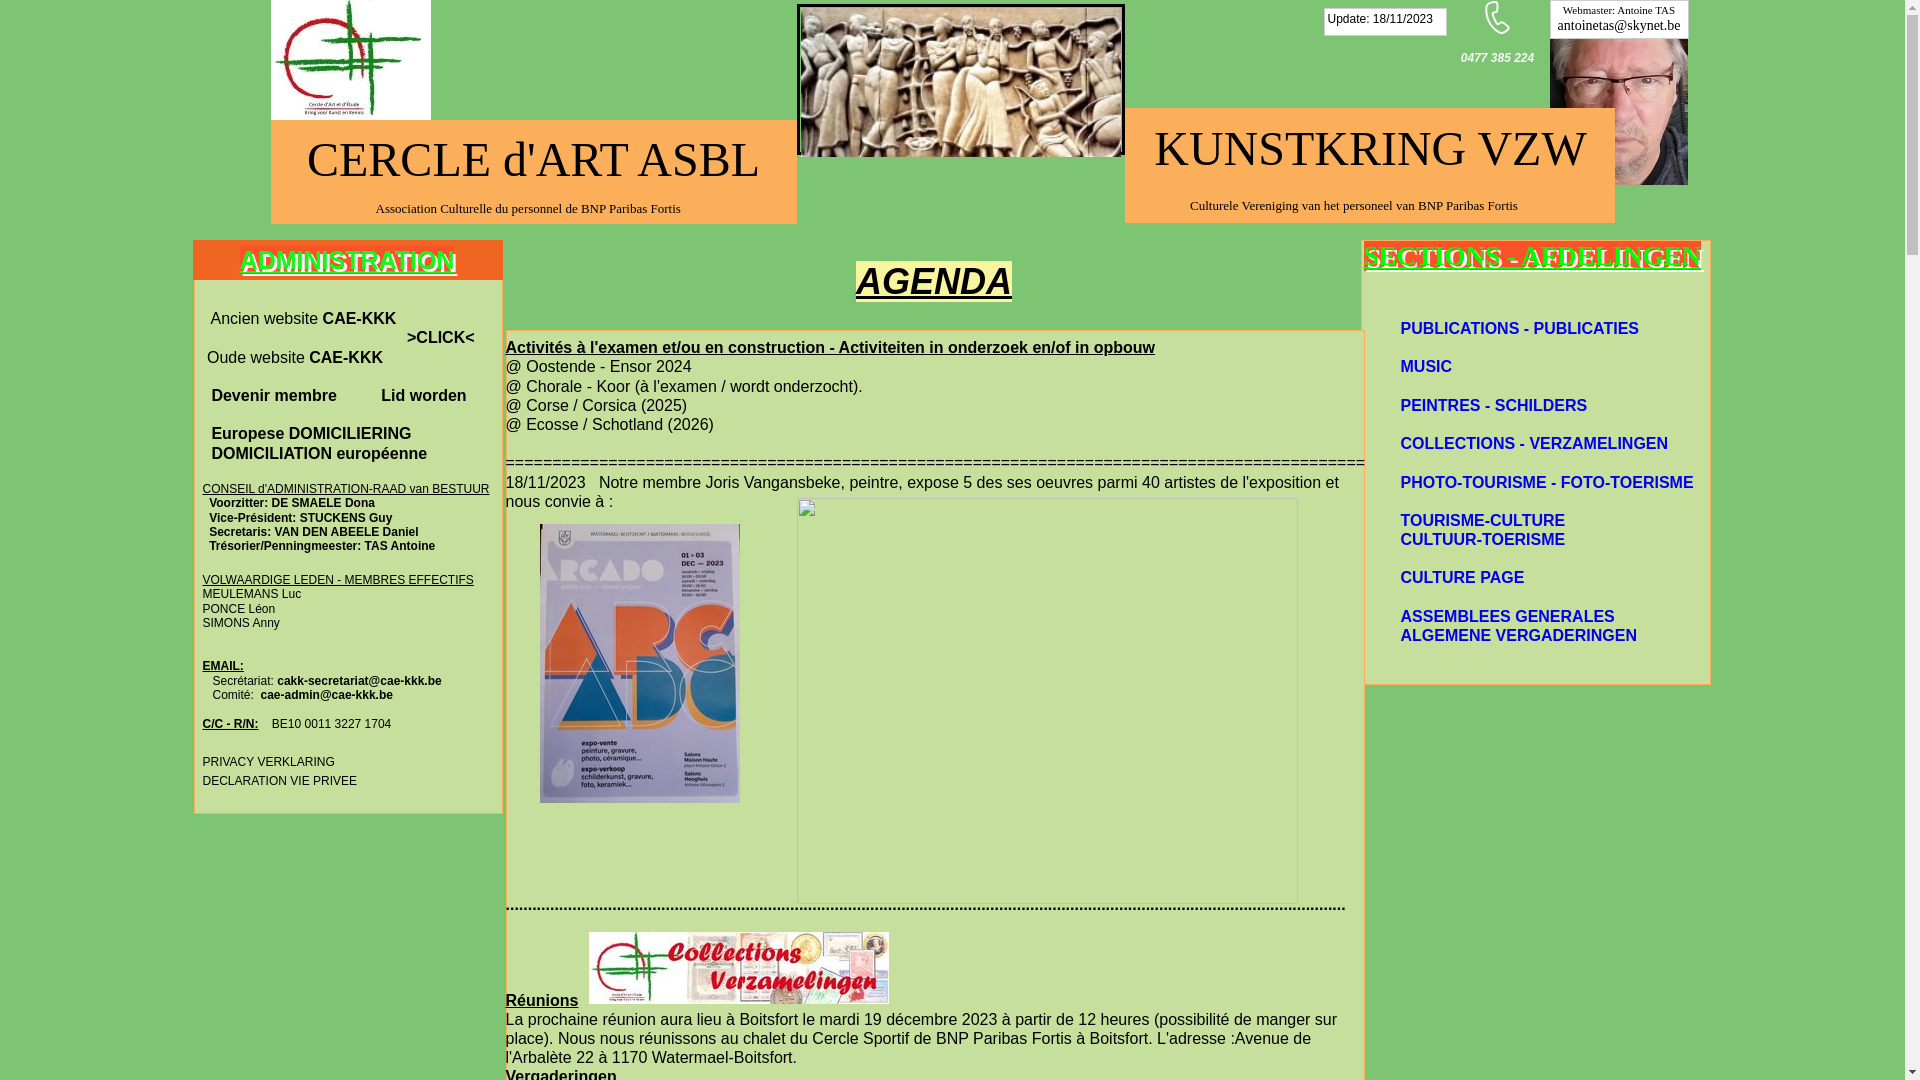  What do you see at coordinates (204, 318) in the screenshot?
I see ` ` at bounding box center [204, 318].